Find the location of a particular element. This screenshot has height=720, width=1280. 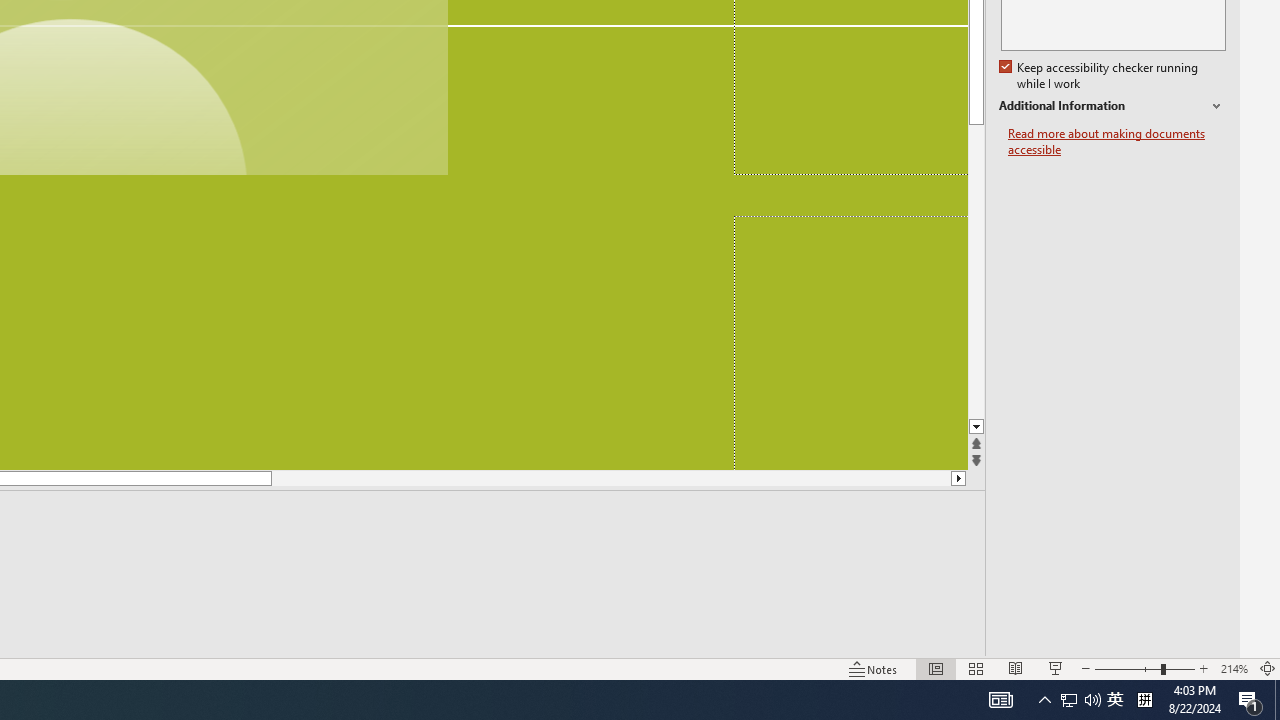

Zoom 214% is located at coordinates (1234, 668).